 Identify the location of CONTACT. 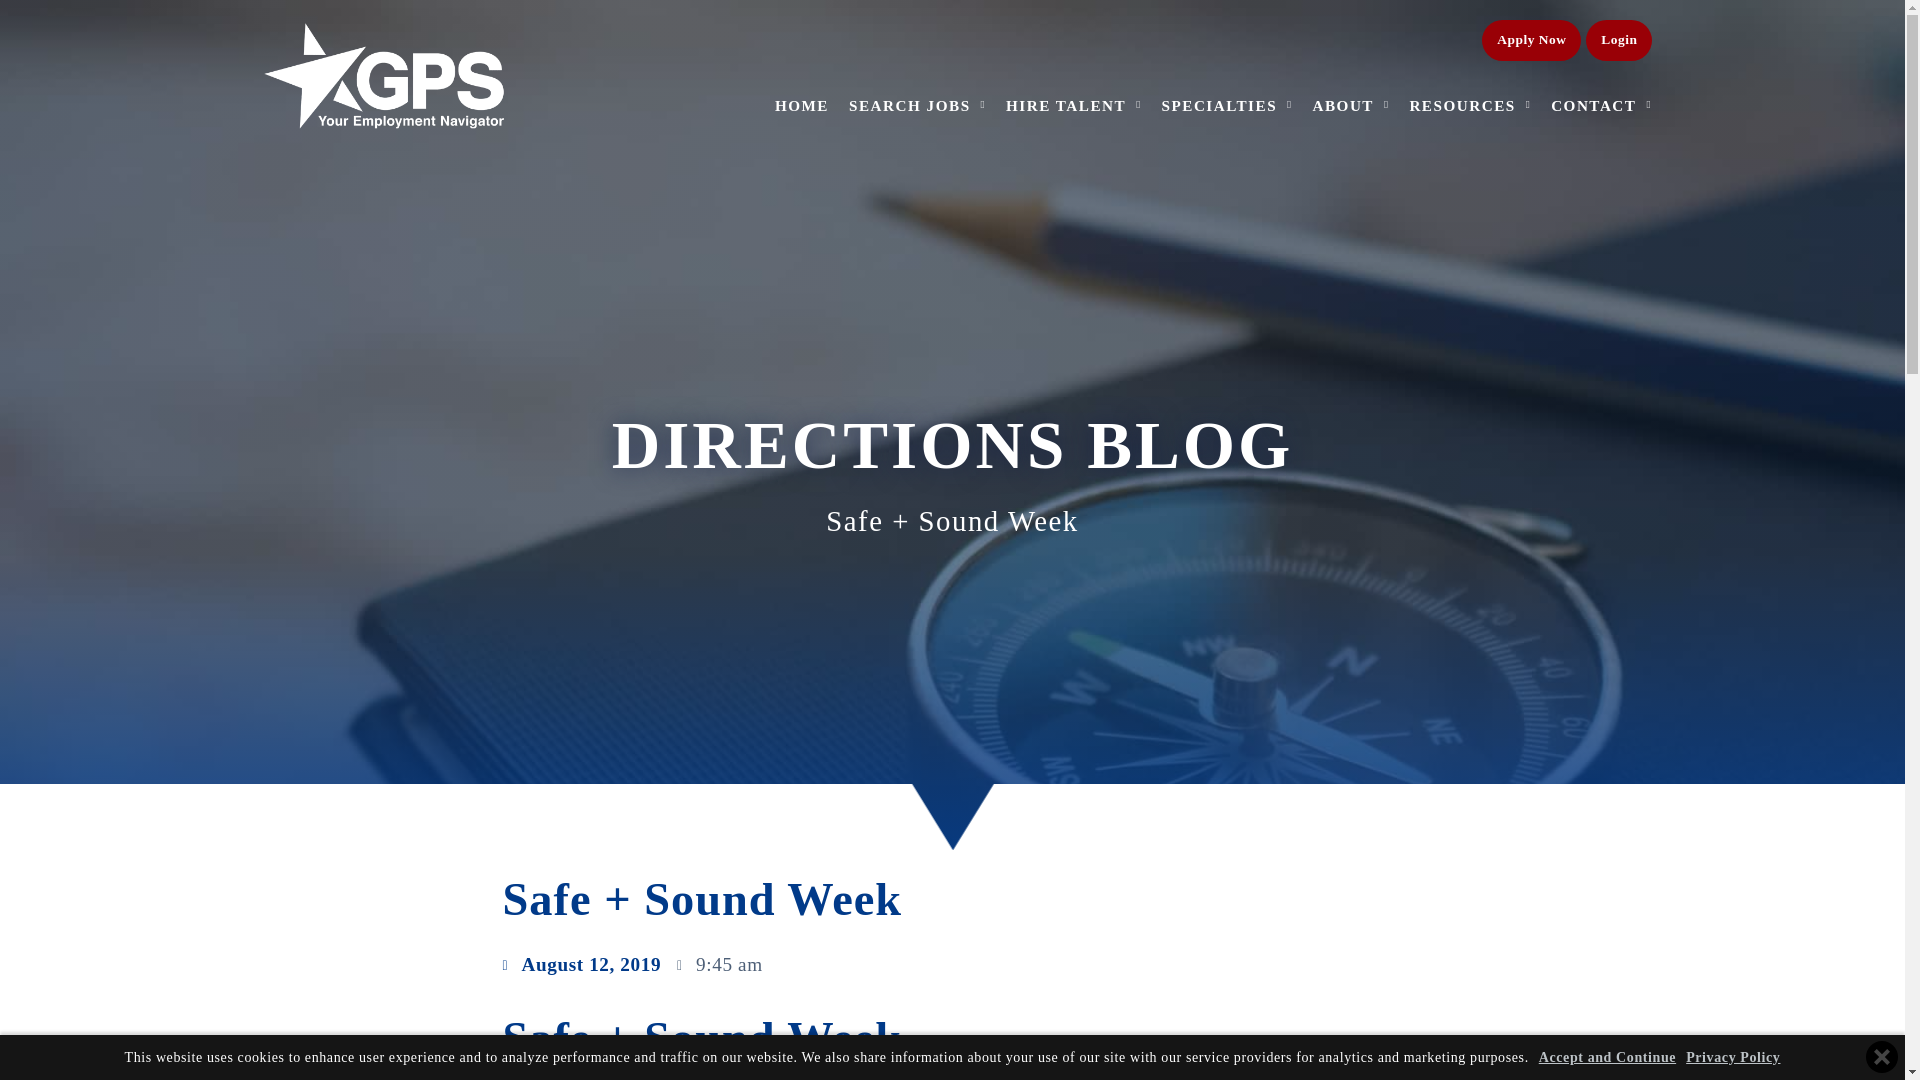
(1601, 94).